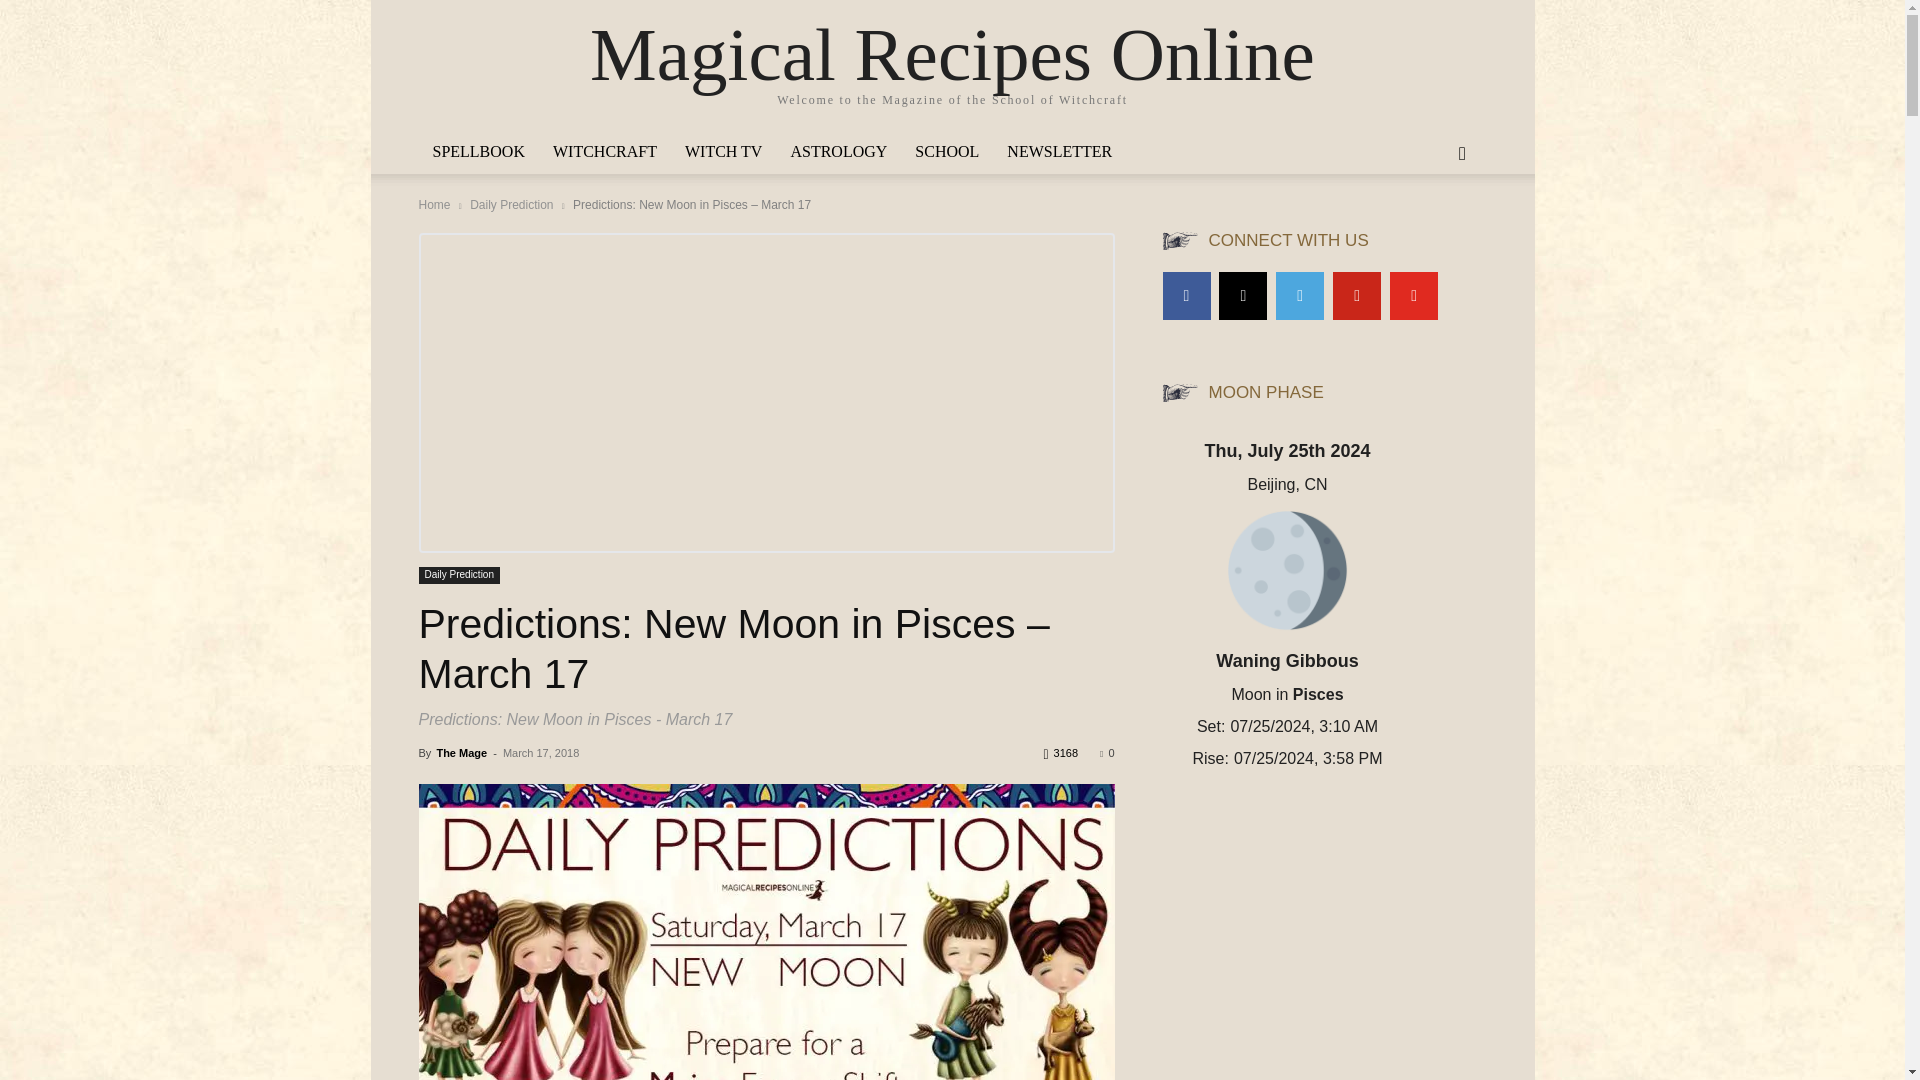 This screenshot has height=1080, width=1920. Describe the element at coordinates (478, 151) in the screenshot. I see `SPELLBOOK` at that location.